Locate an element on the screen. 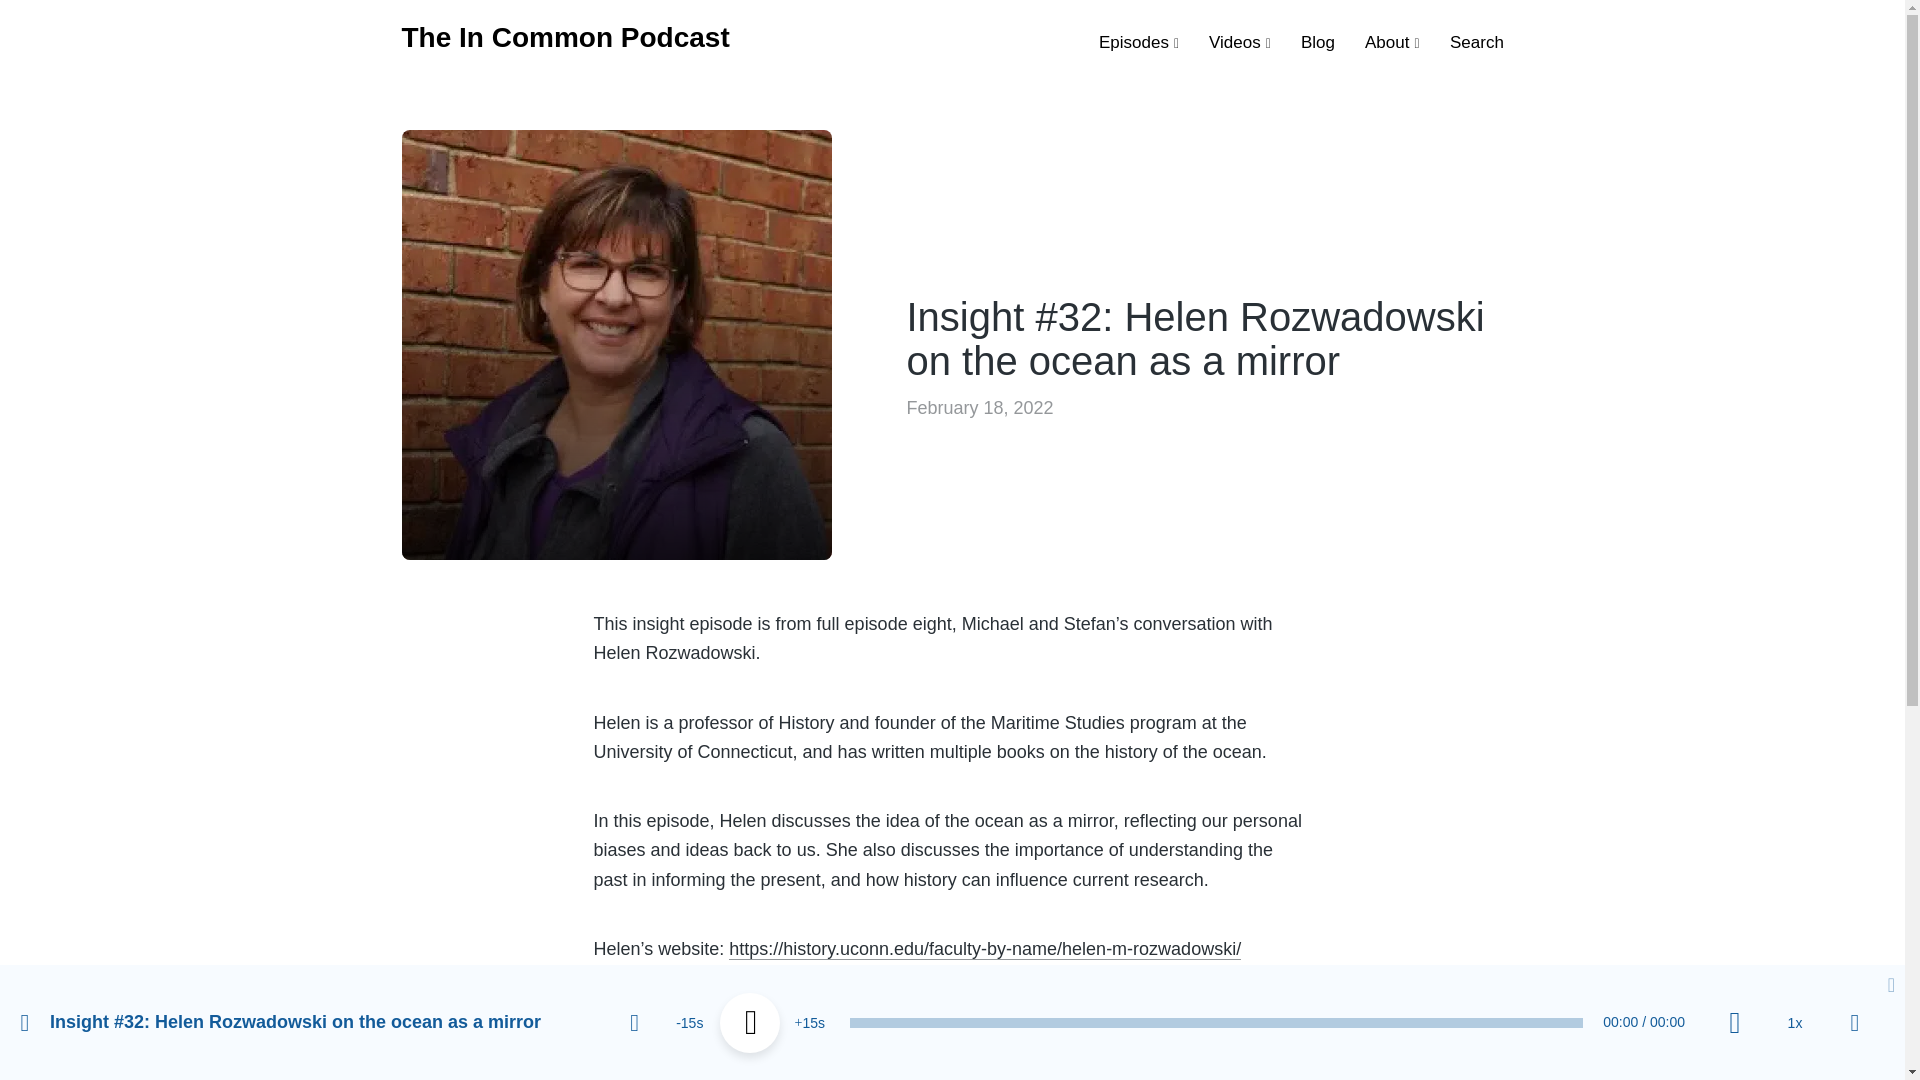 Image resolution: width=1920 pixels, height=1080 pixels. Mute is located at coordinates (1734, 1022).